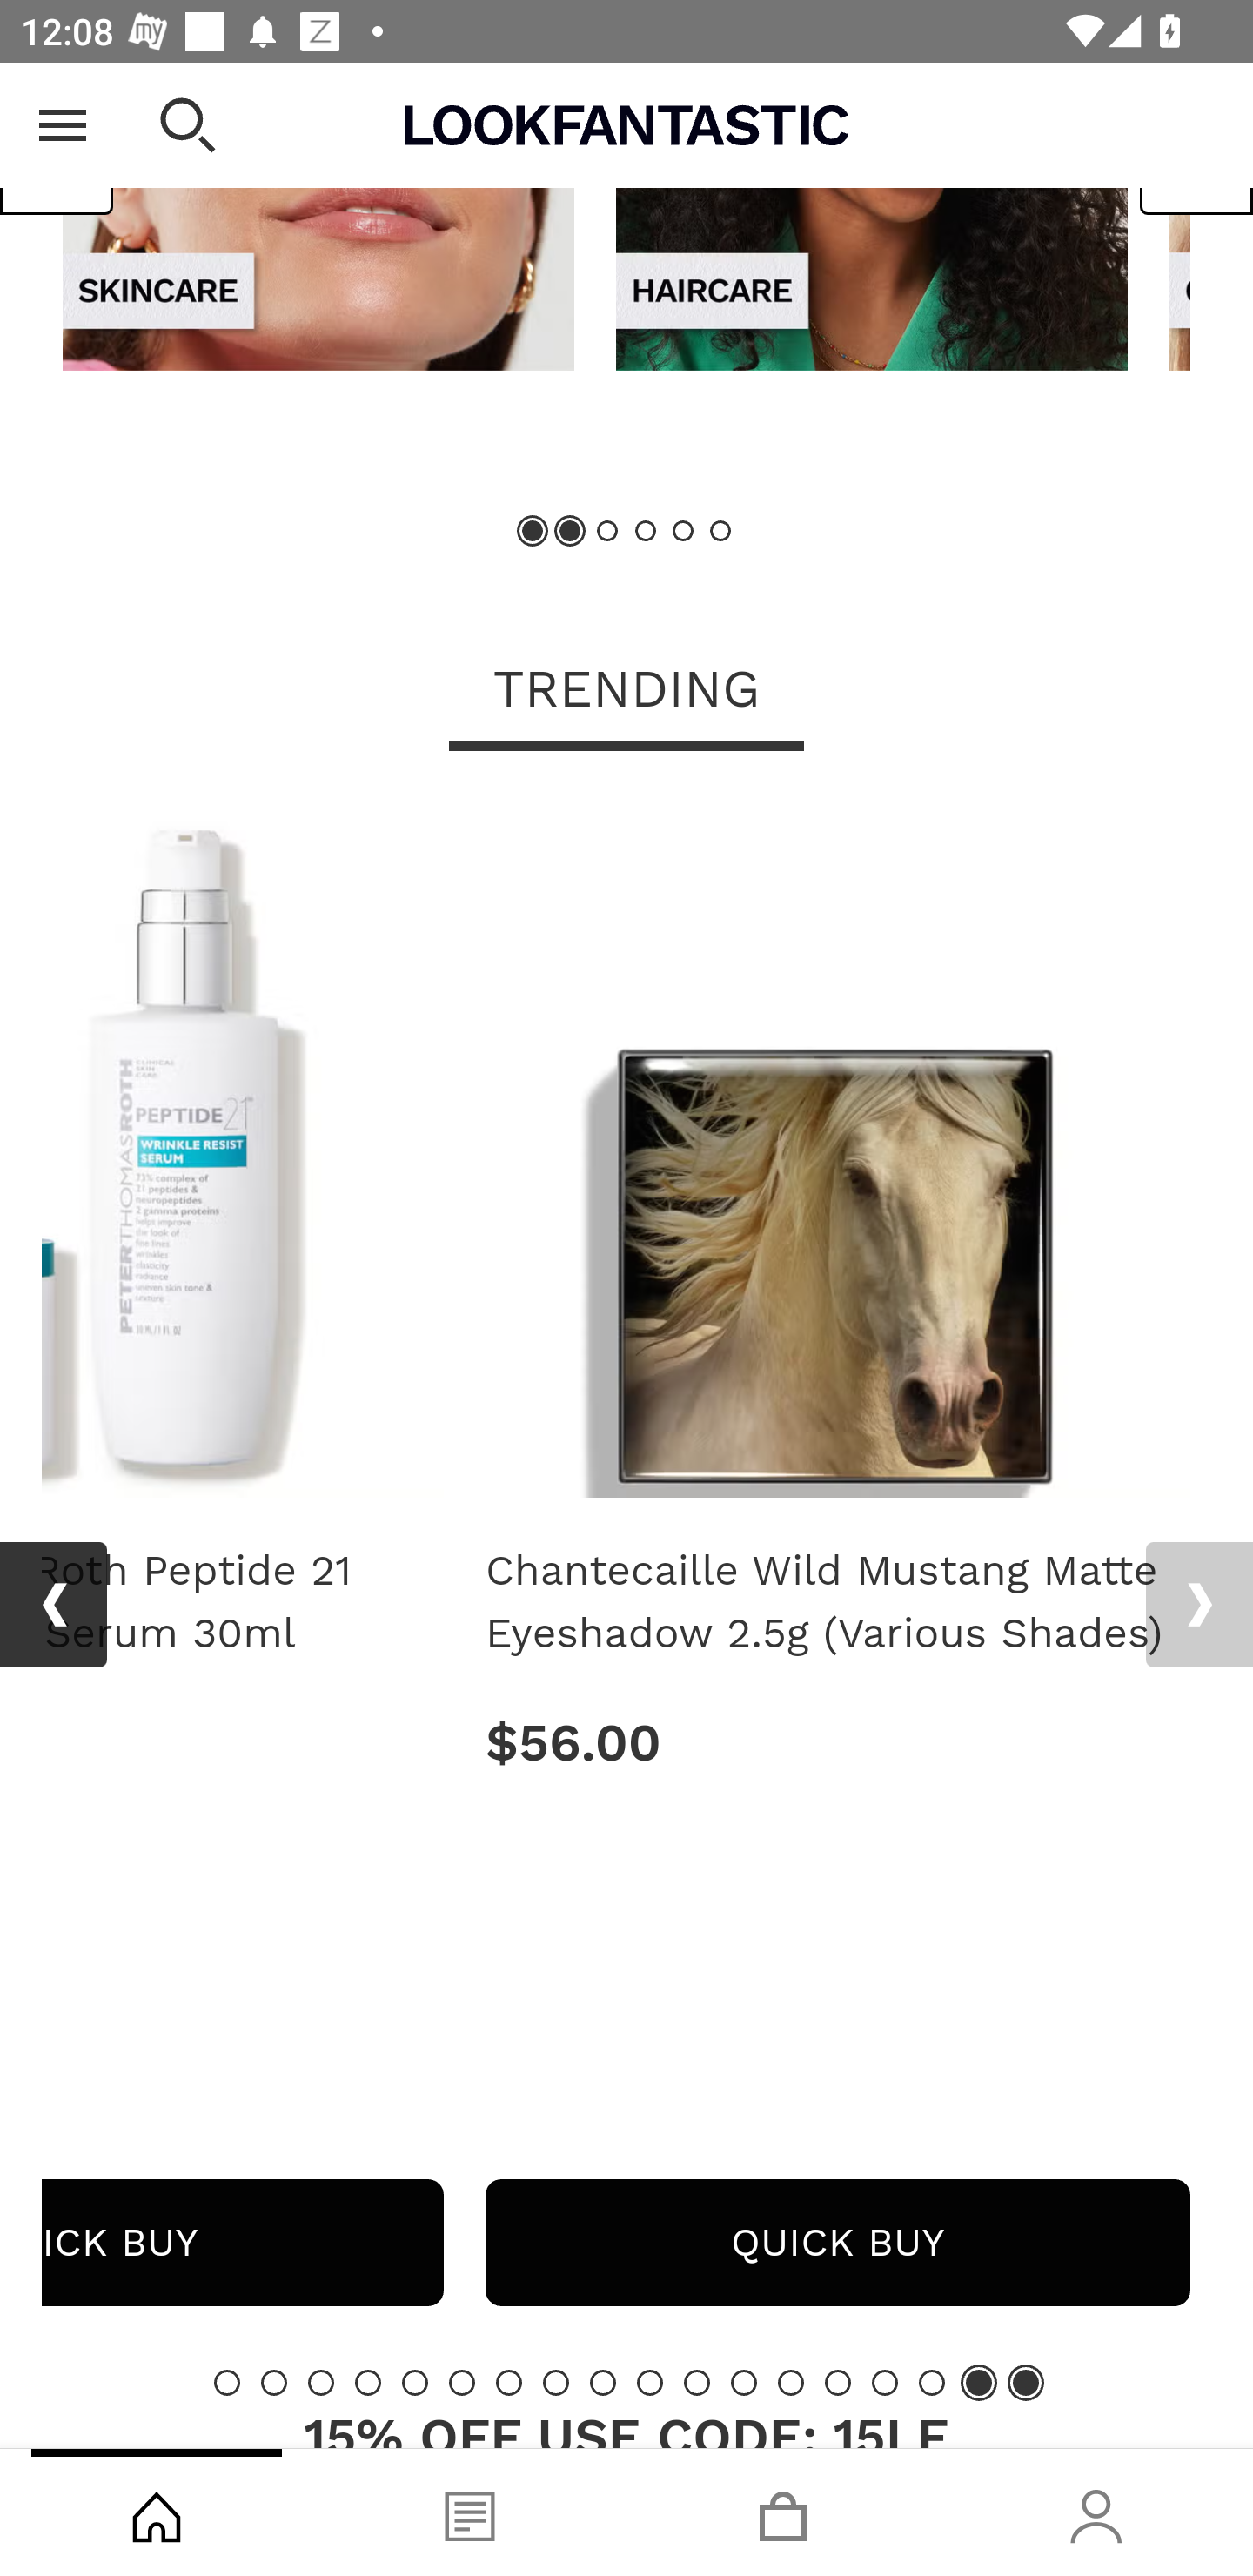 This screenshot has width=1253, height=2576. What do you see at coordinates (838, 1742) in the screenshot?
I see `Price: $56.00` at bounding box center [838, 1742].